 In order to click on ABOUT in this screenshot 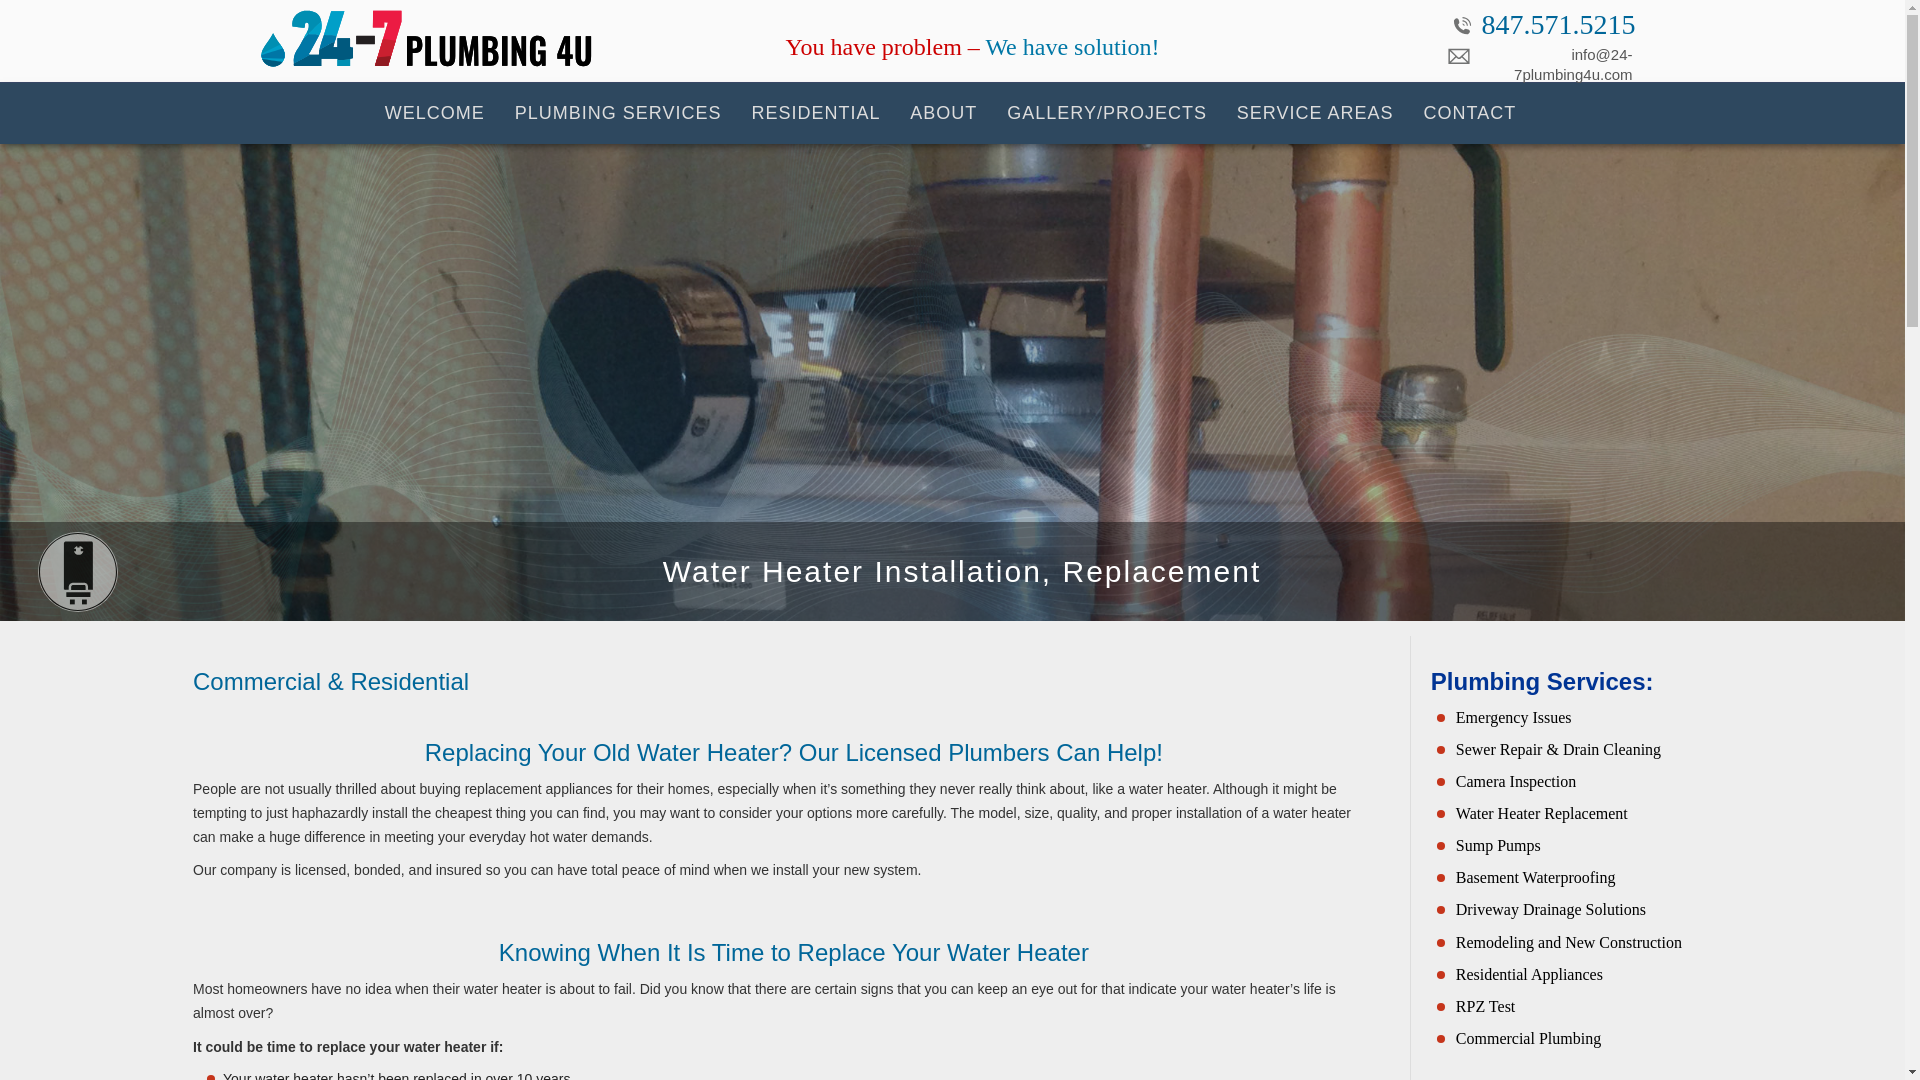, I will do `click(943, 112)`.